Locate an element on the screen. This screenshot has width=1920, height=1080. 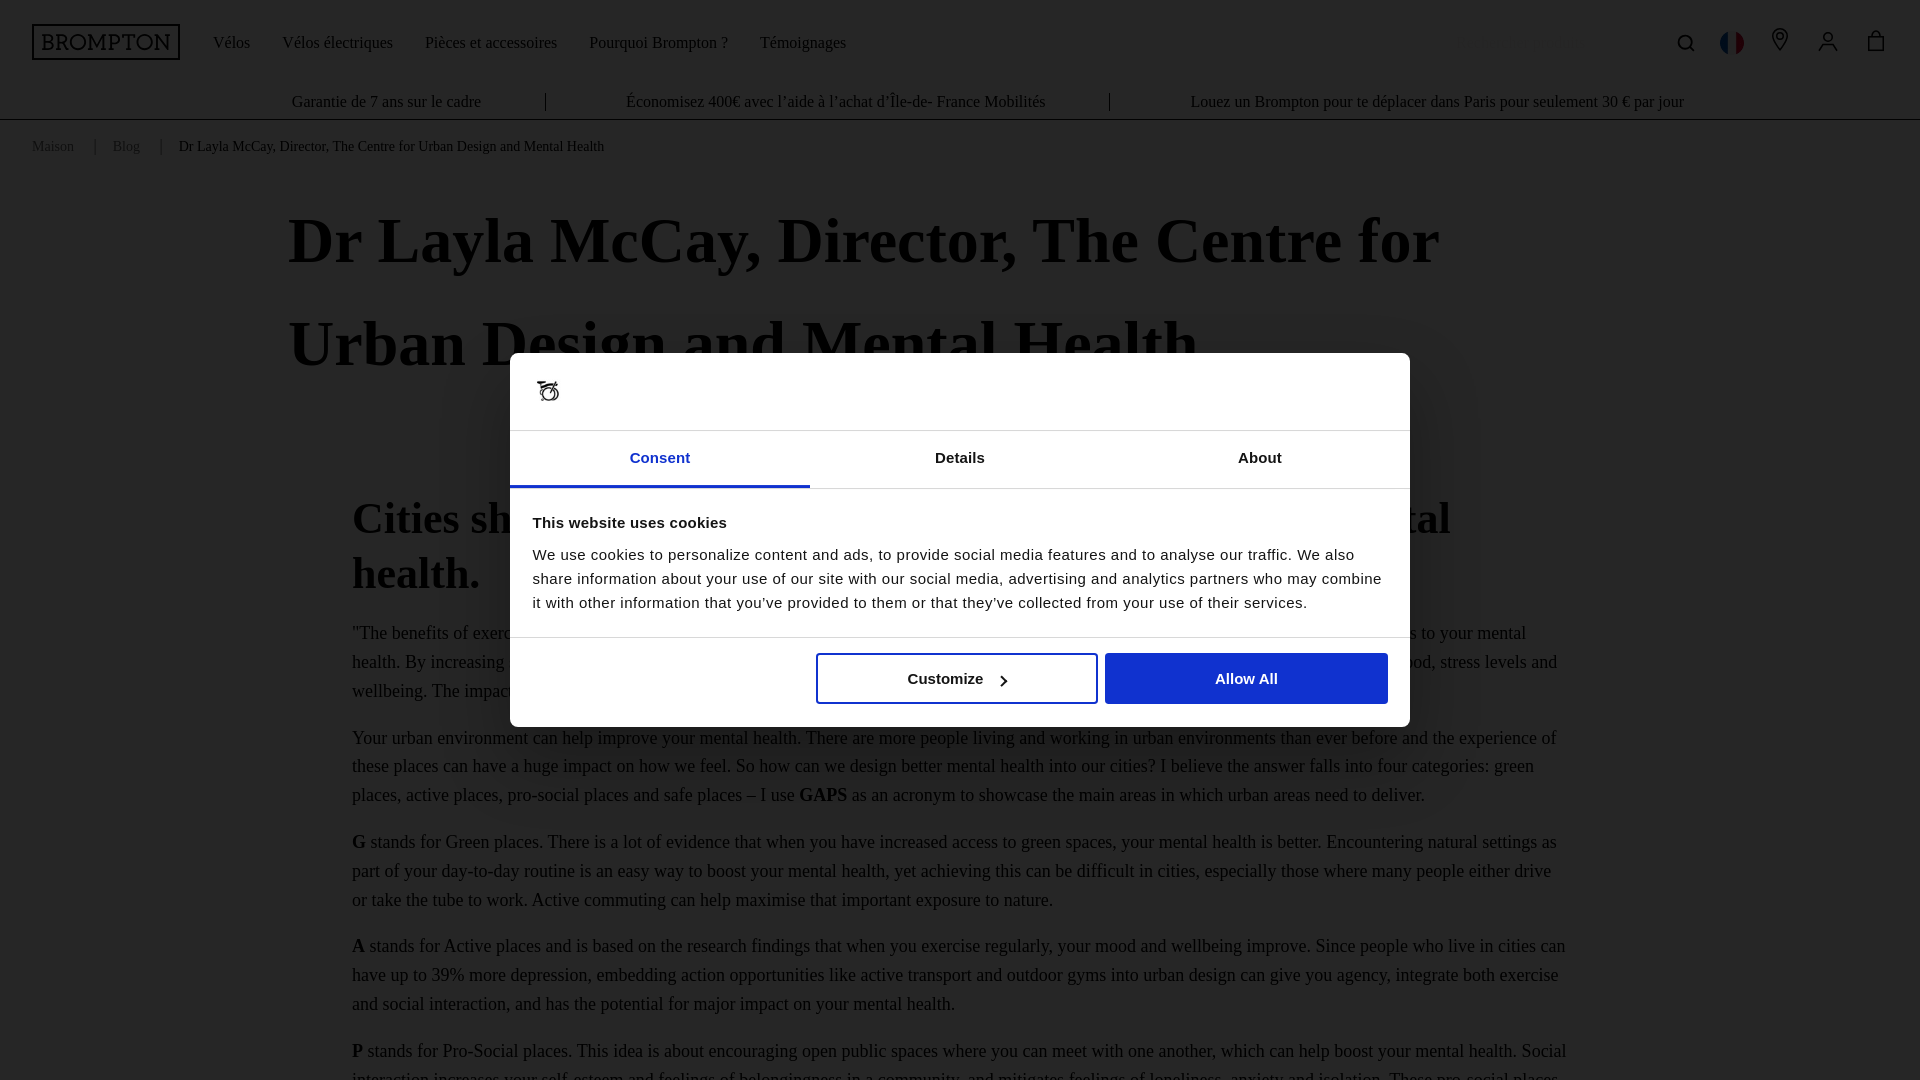
About is located at coordinates (1259, 459).